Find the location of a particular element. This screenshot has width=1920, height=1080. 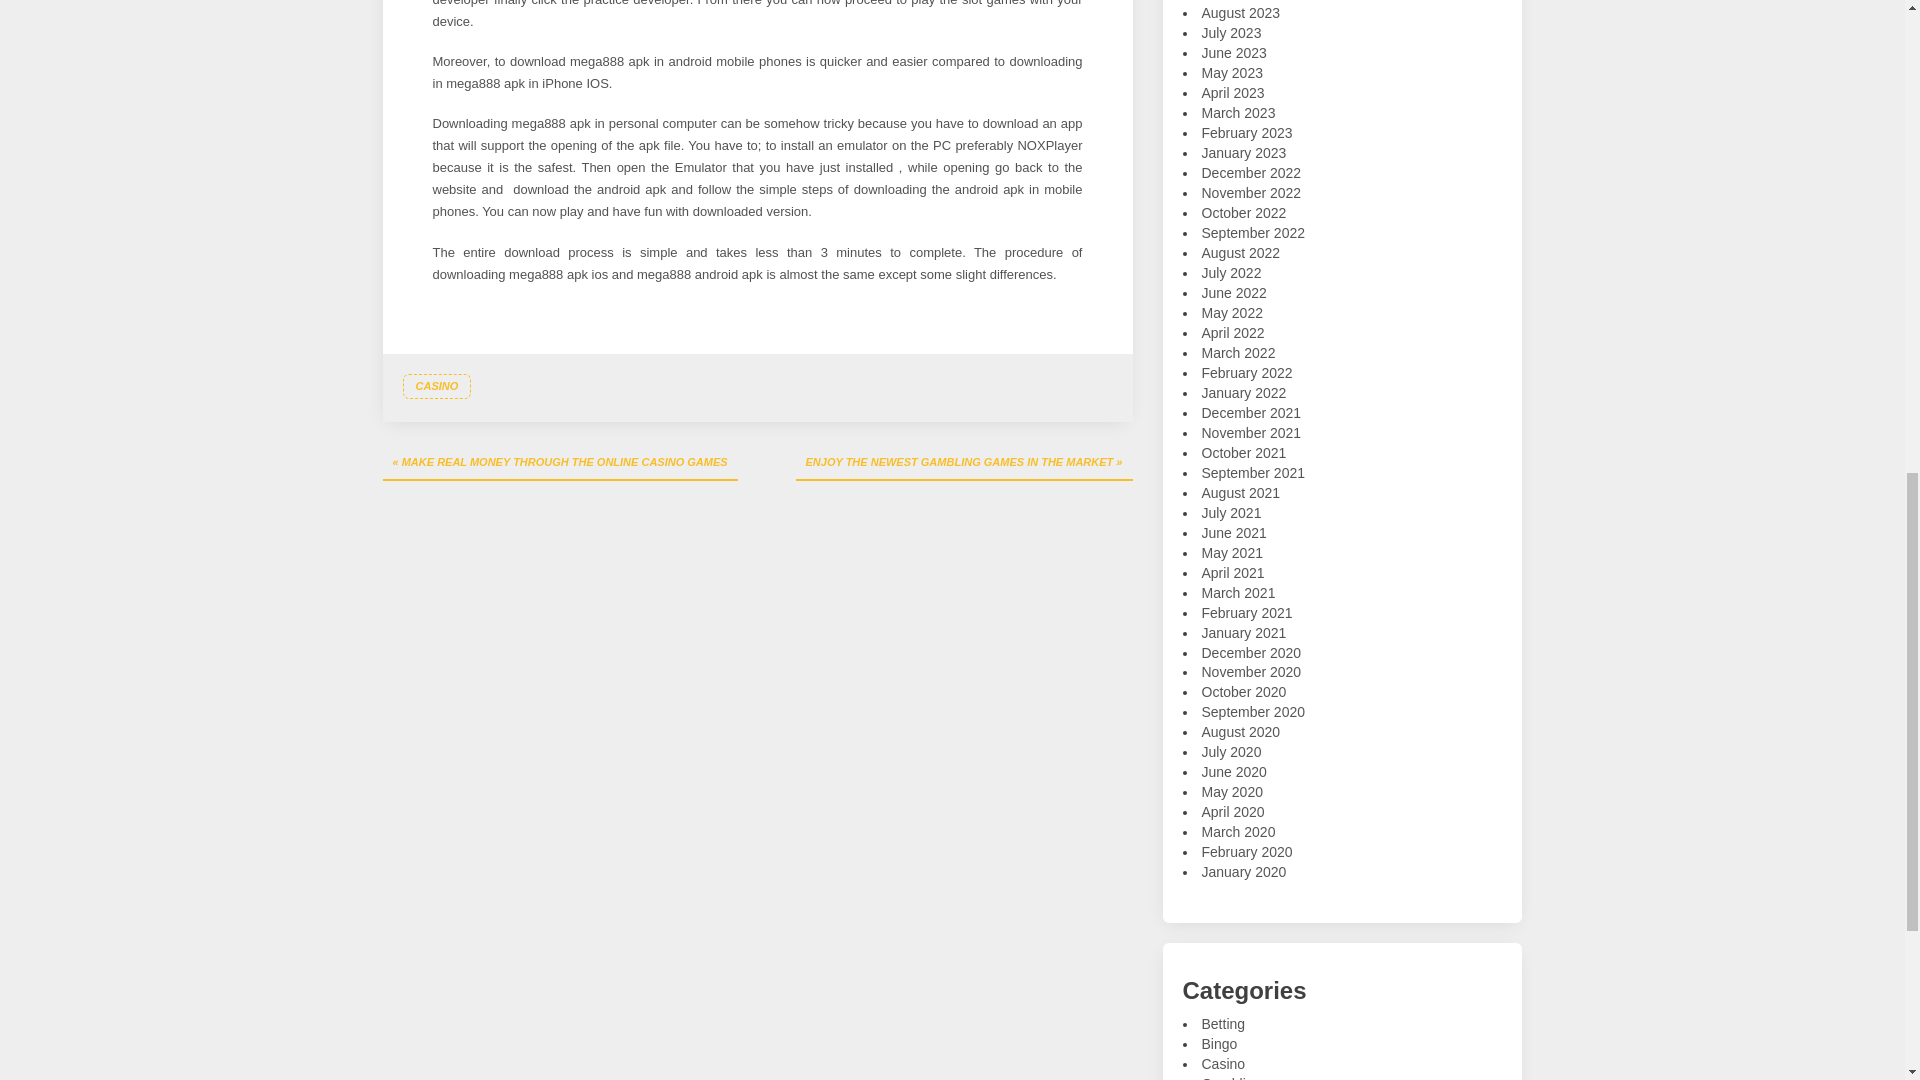

February 2023 is located at coordinates (1246, 133).